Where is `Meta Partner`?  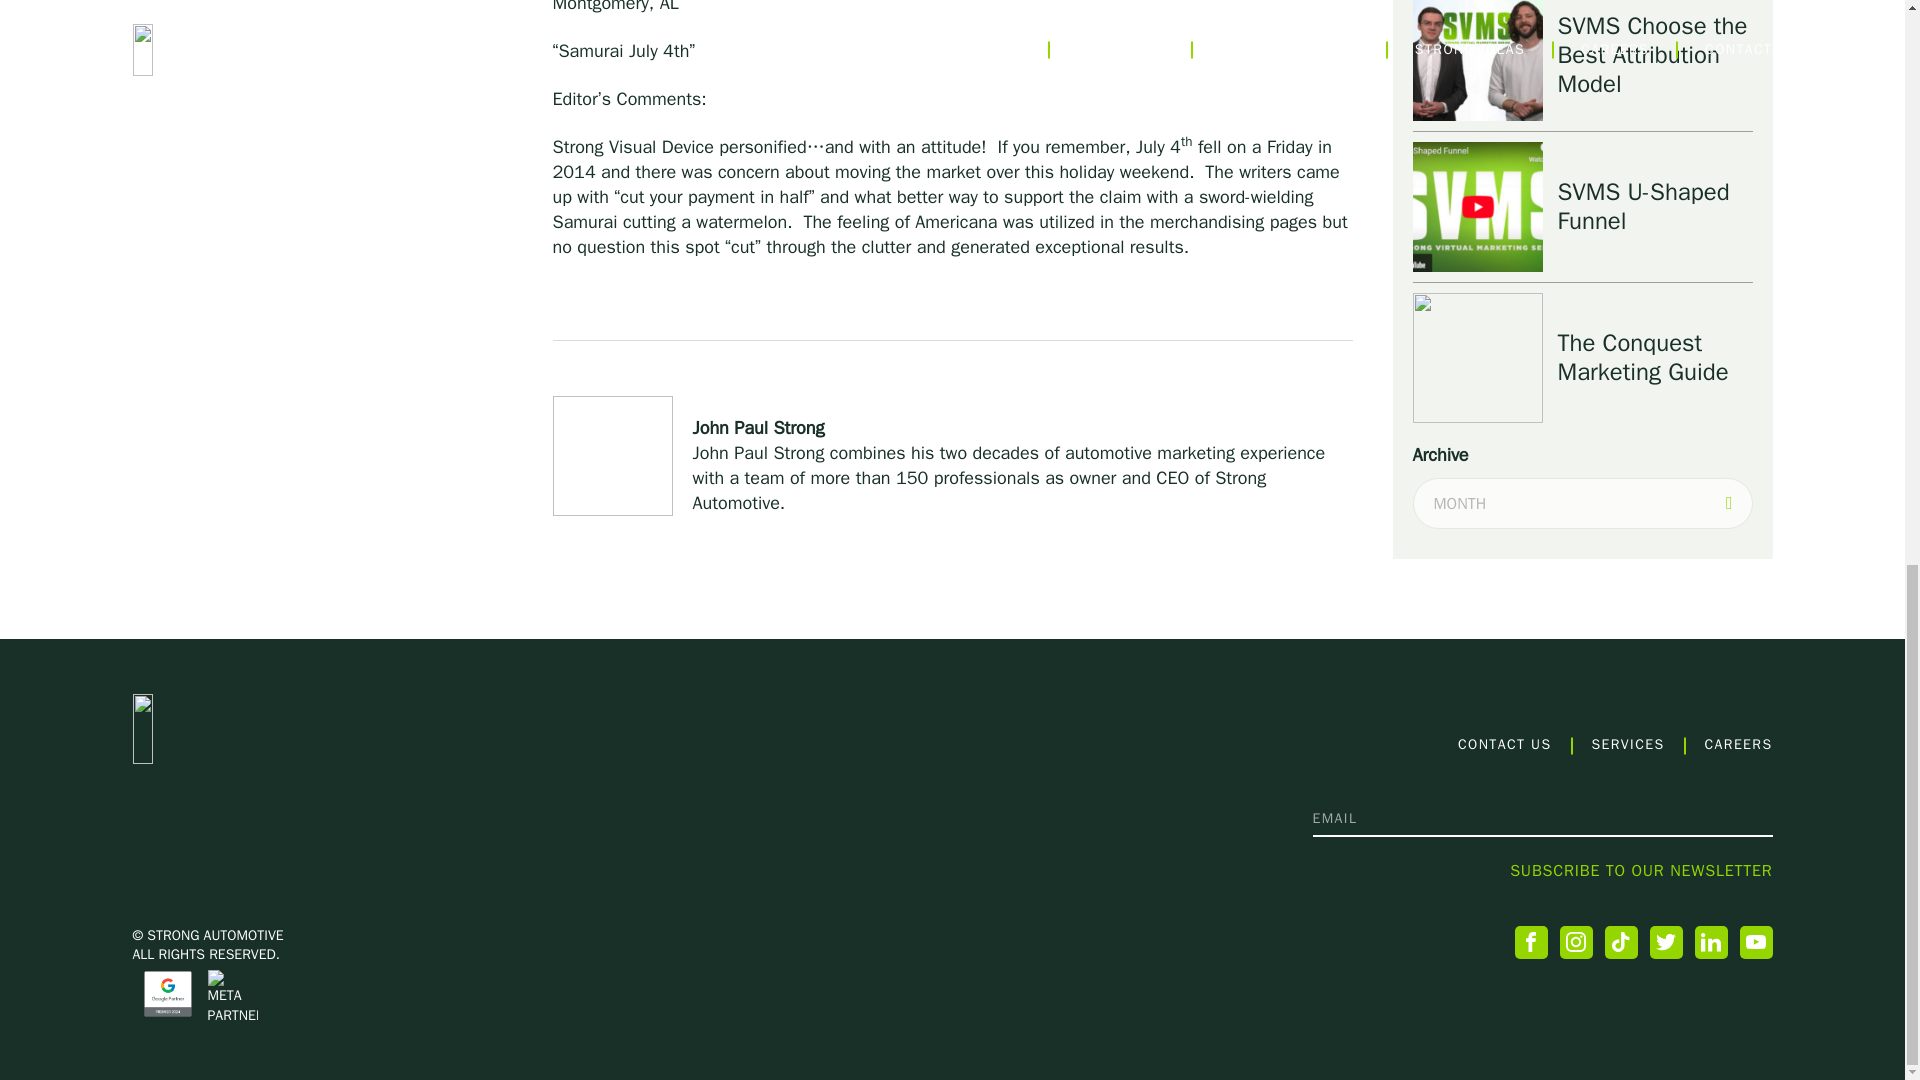
Meta Partner is located at coordinates (232, 996).